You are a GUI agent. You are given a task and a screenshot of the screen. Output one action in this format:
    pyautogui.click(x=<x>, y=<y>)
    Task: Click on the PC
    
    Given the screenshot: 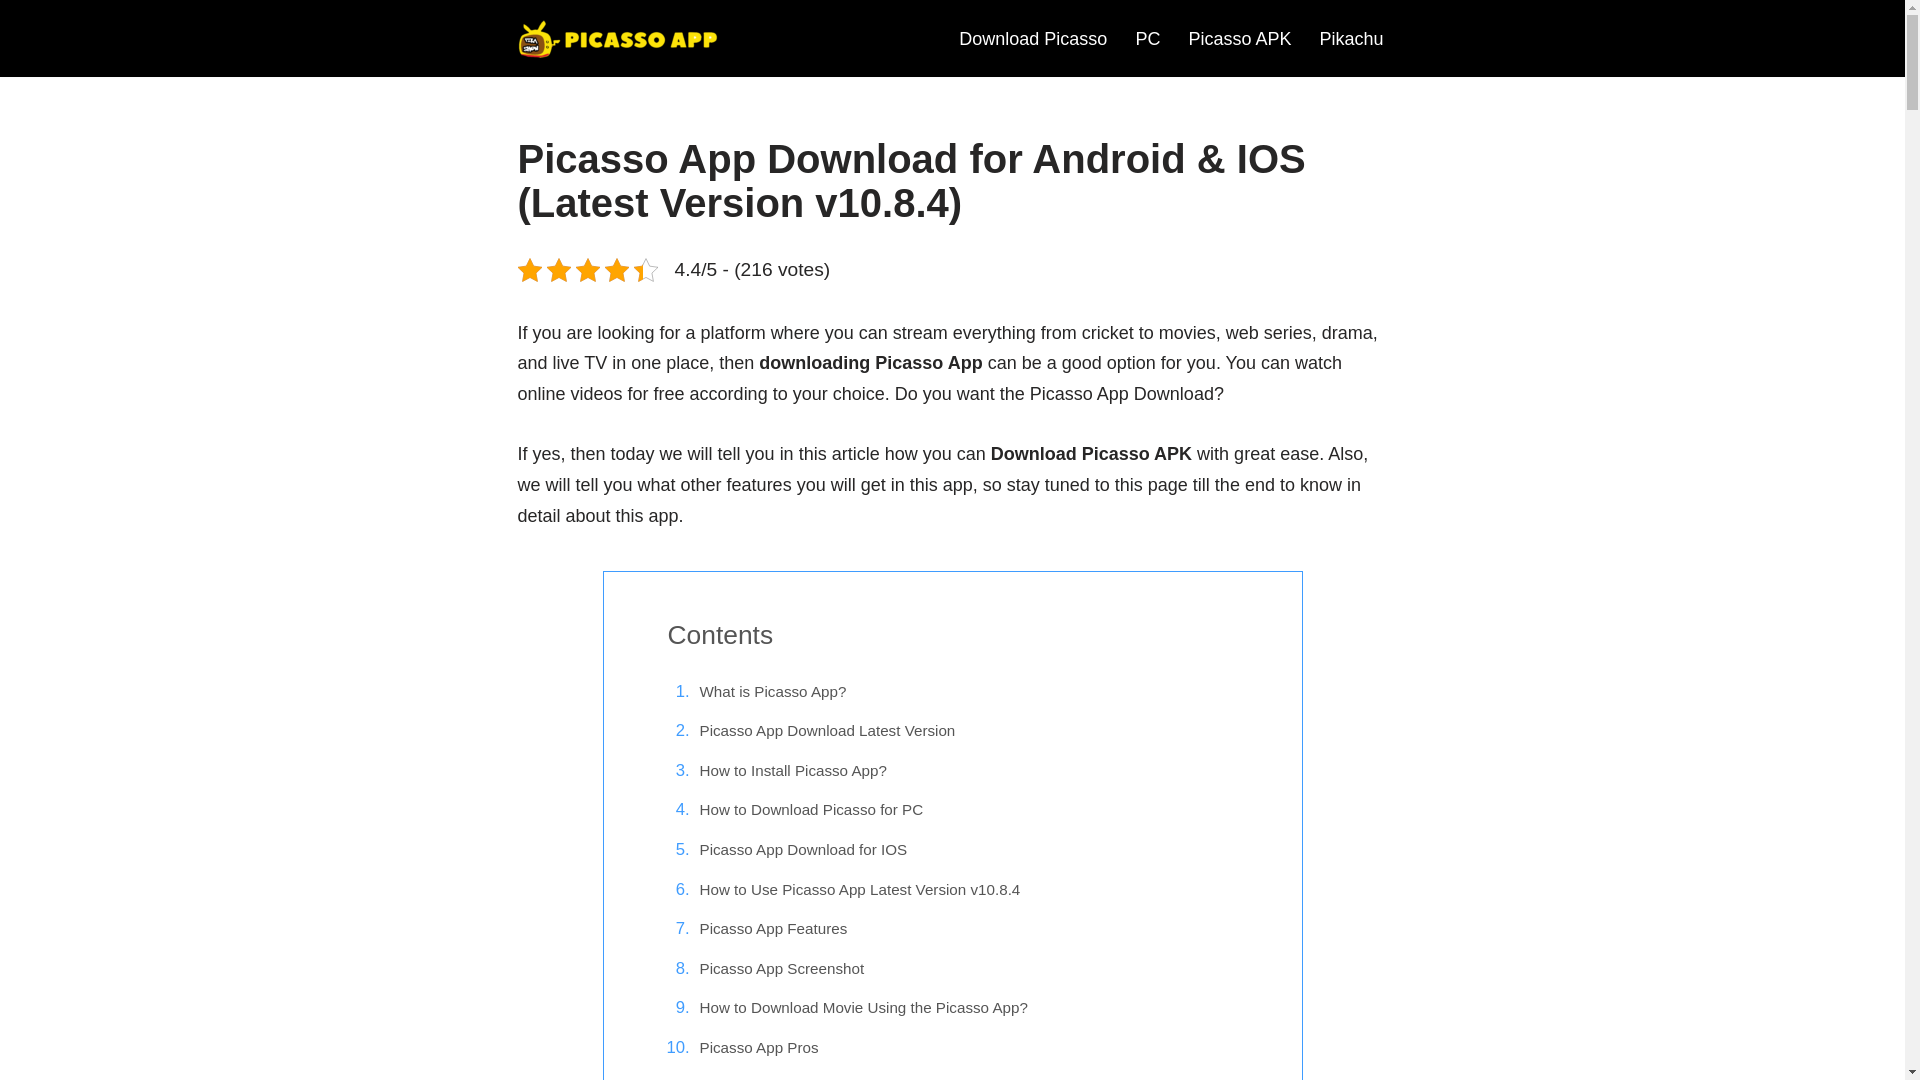 What is the action you would take?
    pyautogui.click(x=1146, y=38)
    